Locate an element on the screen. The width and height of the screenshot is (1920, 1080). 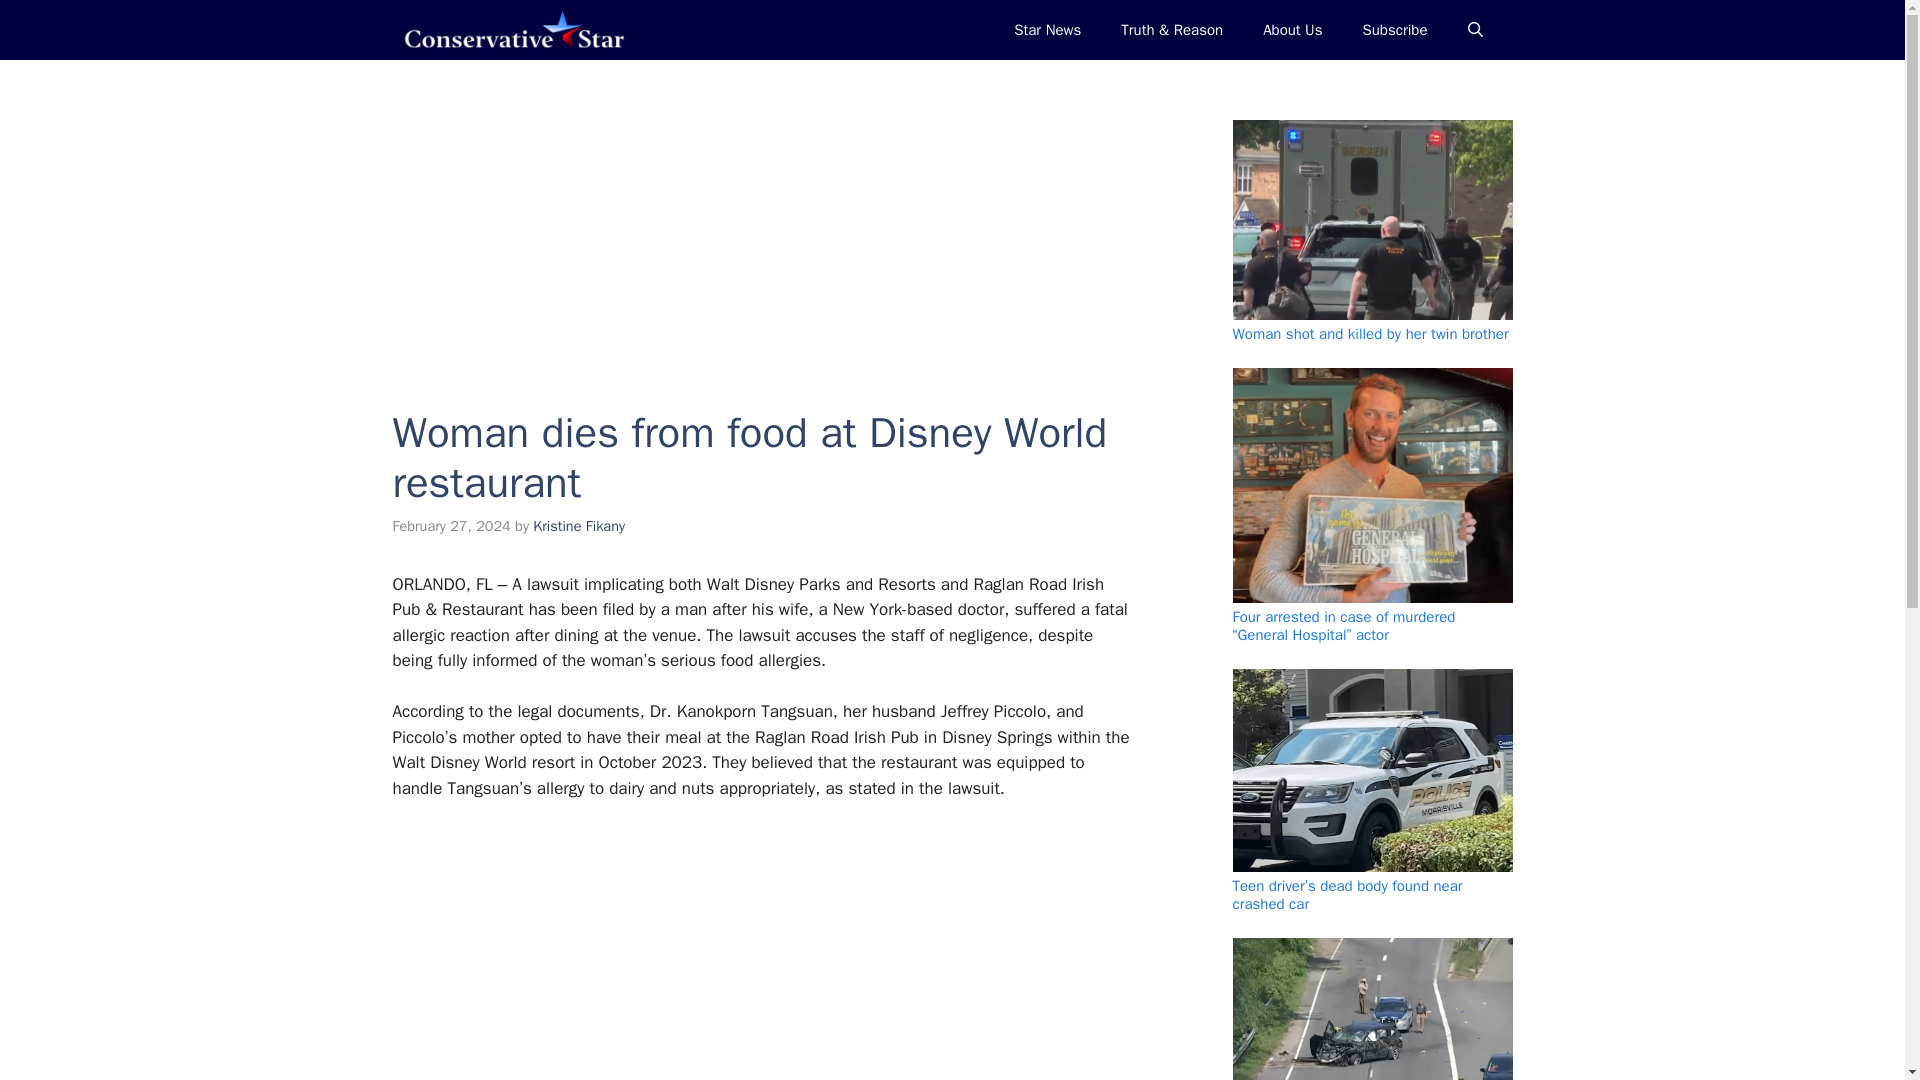
Advertisement is located at coordinates (761, 219).